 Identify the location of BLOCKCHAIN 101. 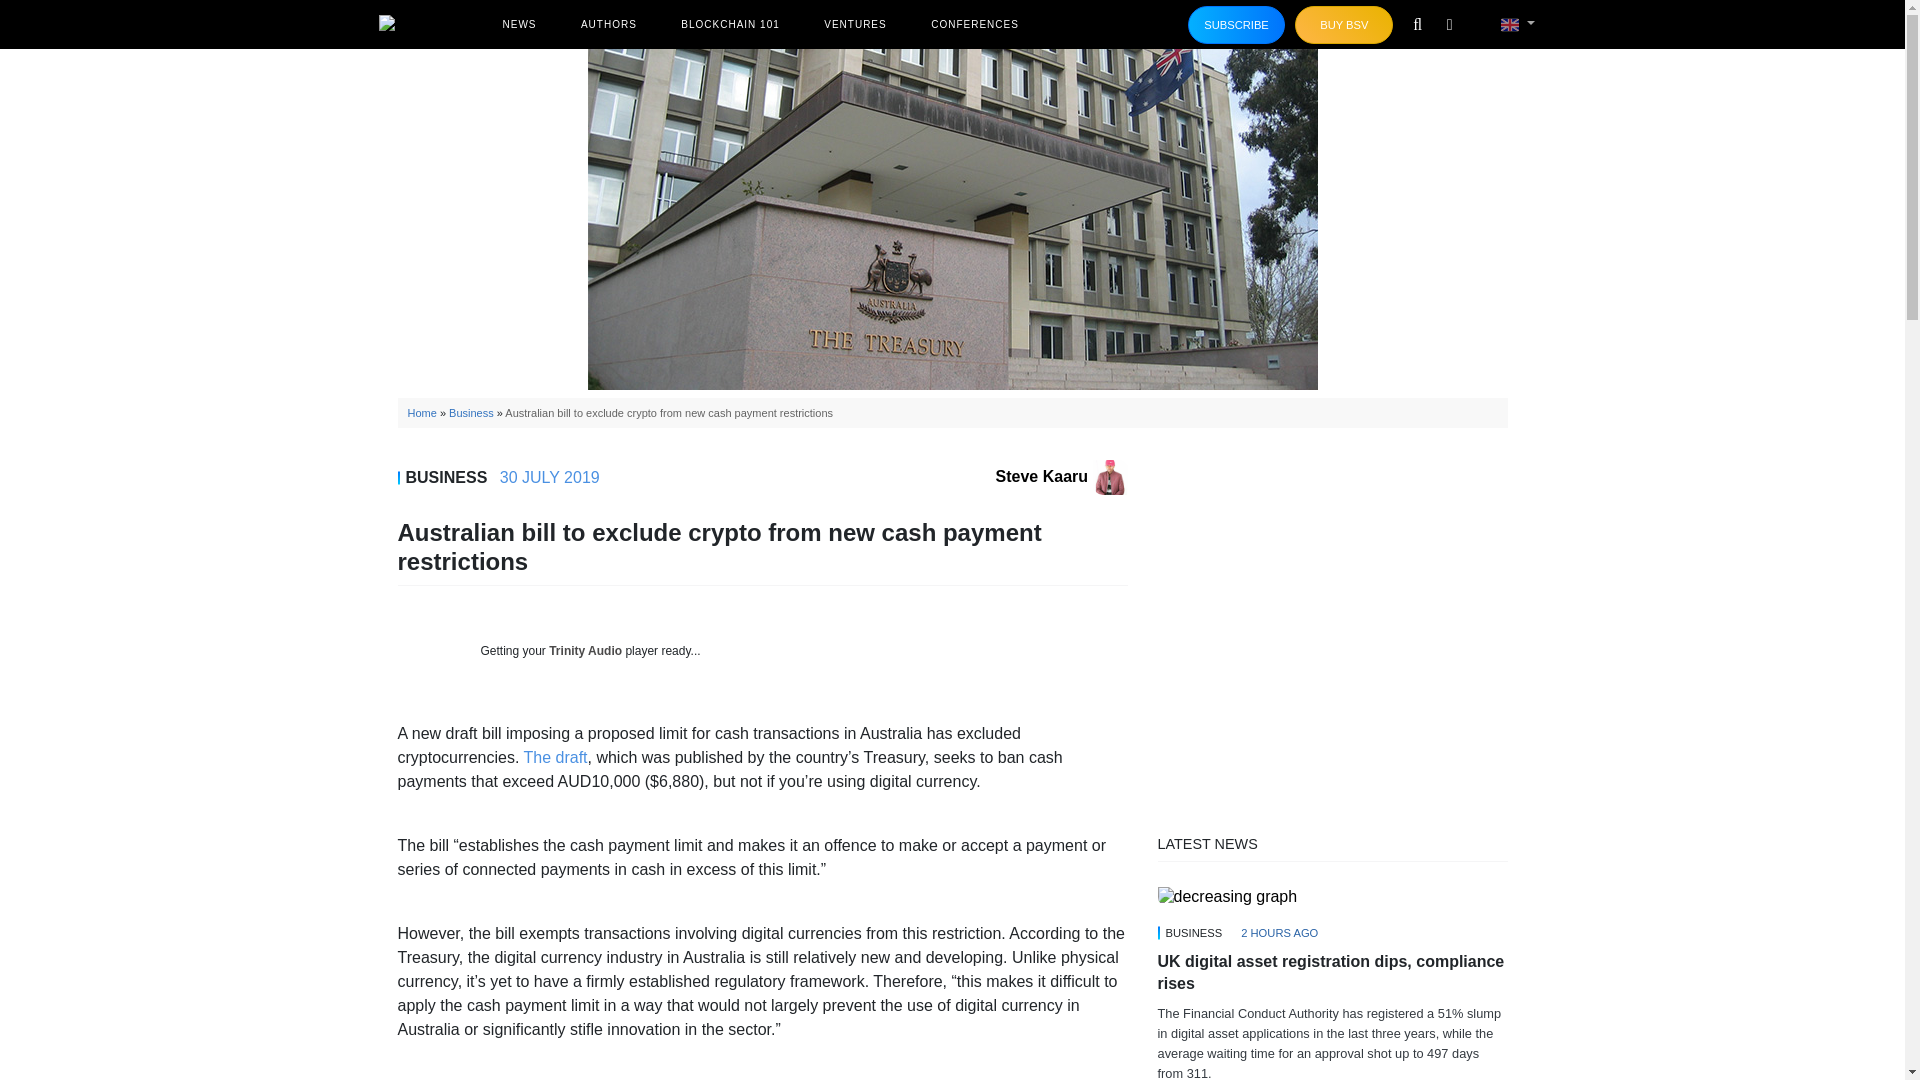
(730, 24).